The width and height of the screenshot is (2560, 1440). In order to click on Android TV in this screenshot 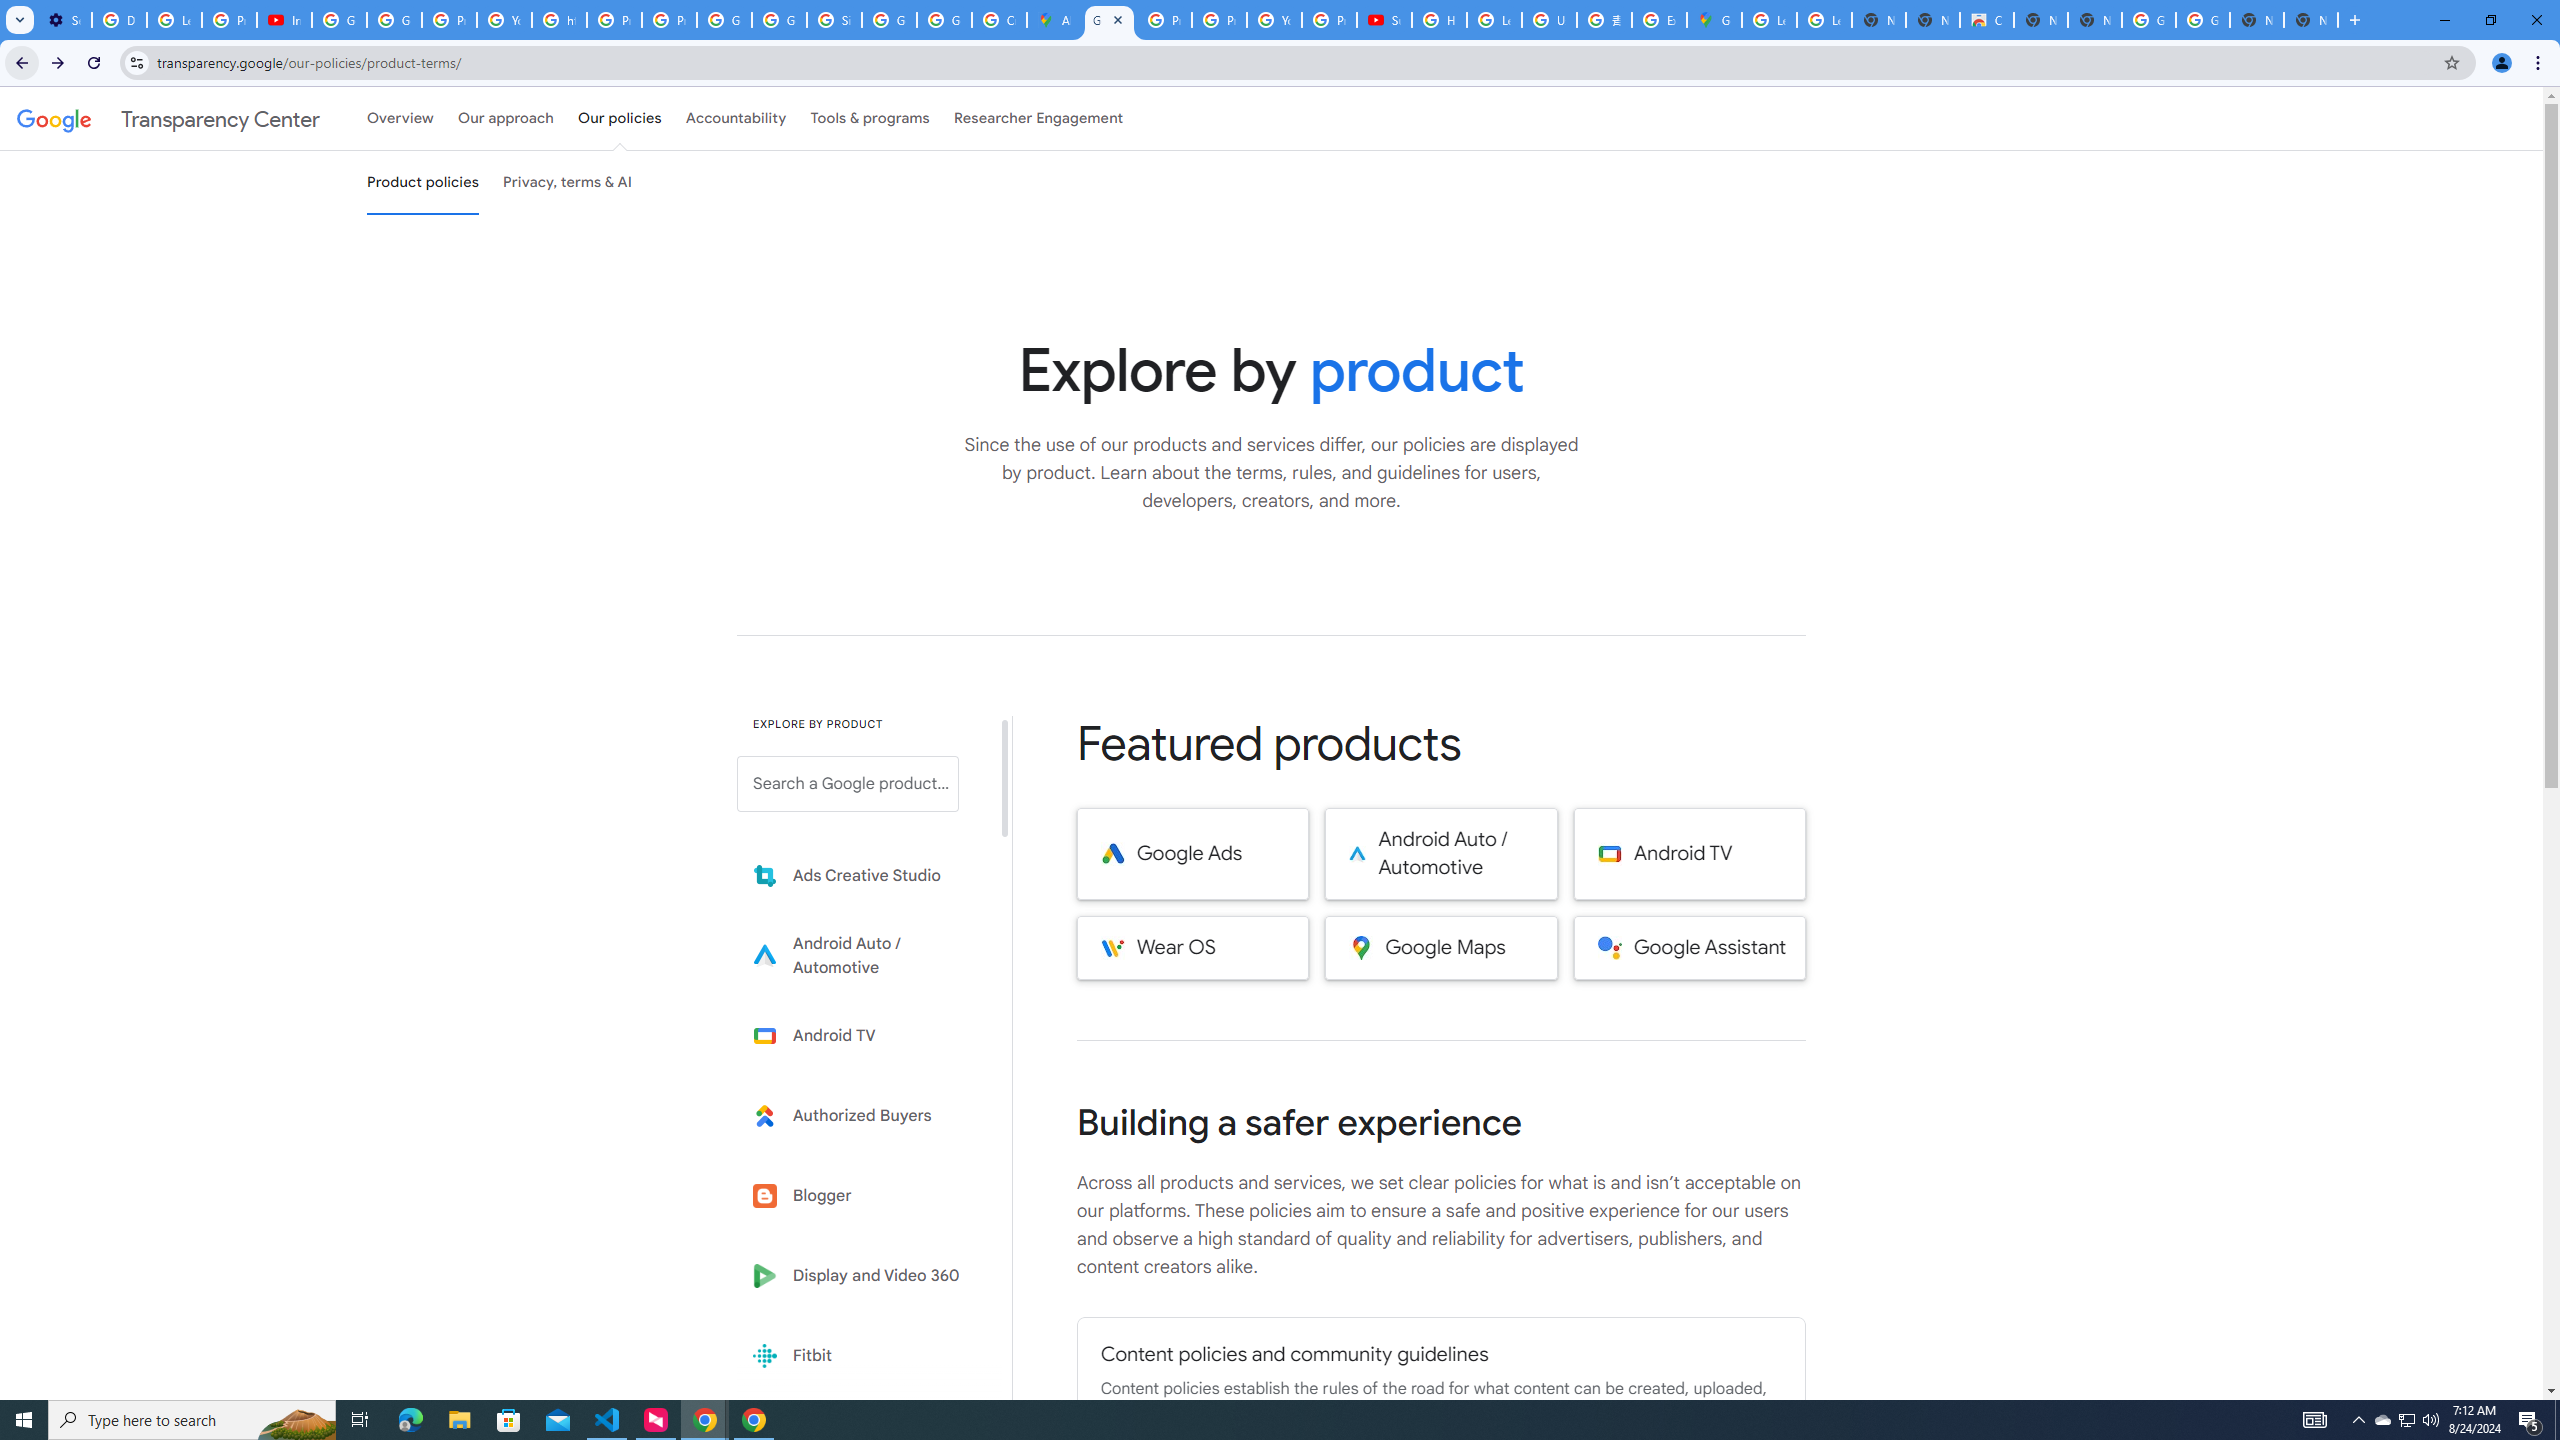, I will do `click(1689, 854)`.